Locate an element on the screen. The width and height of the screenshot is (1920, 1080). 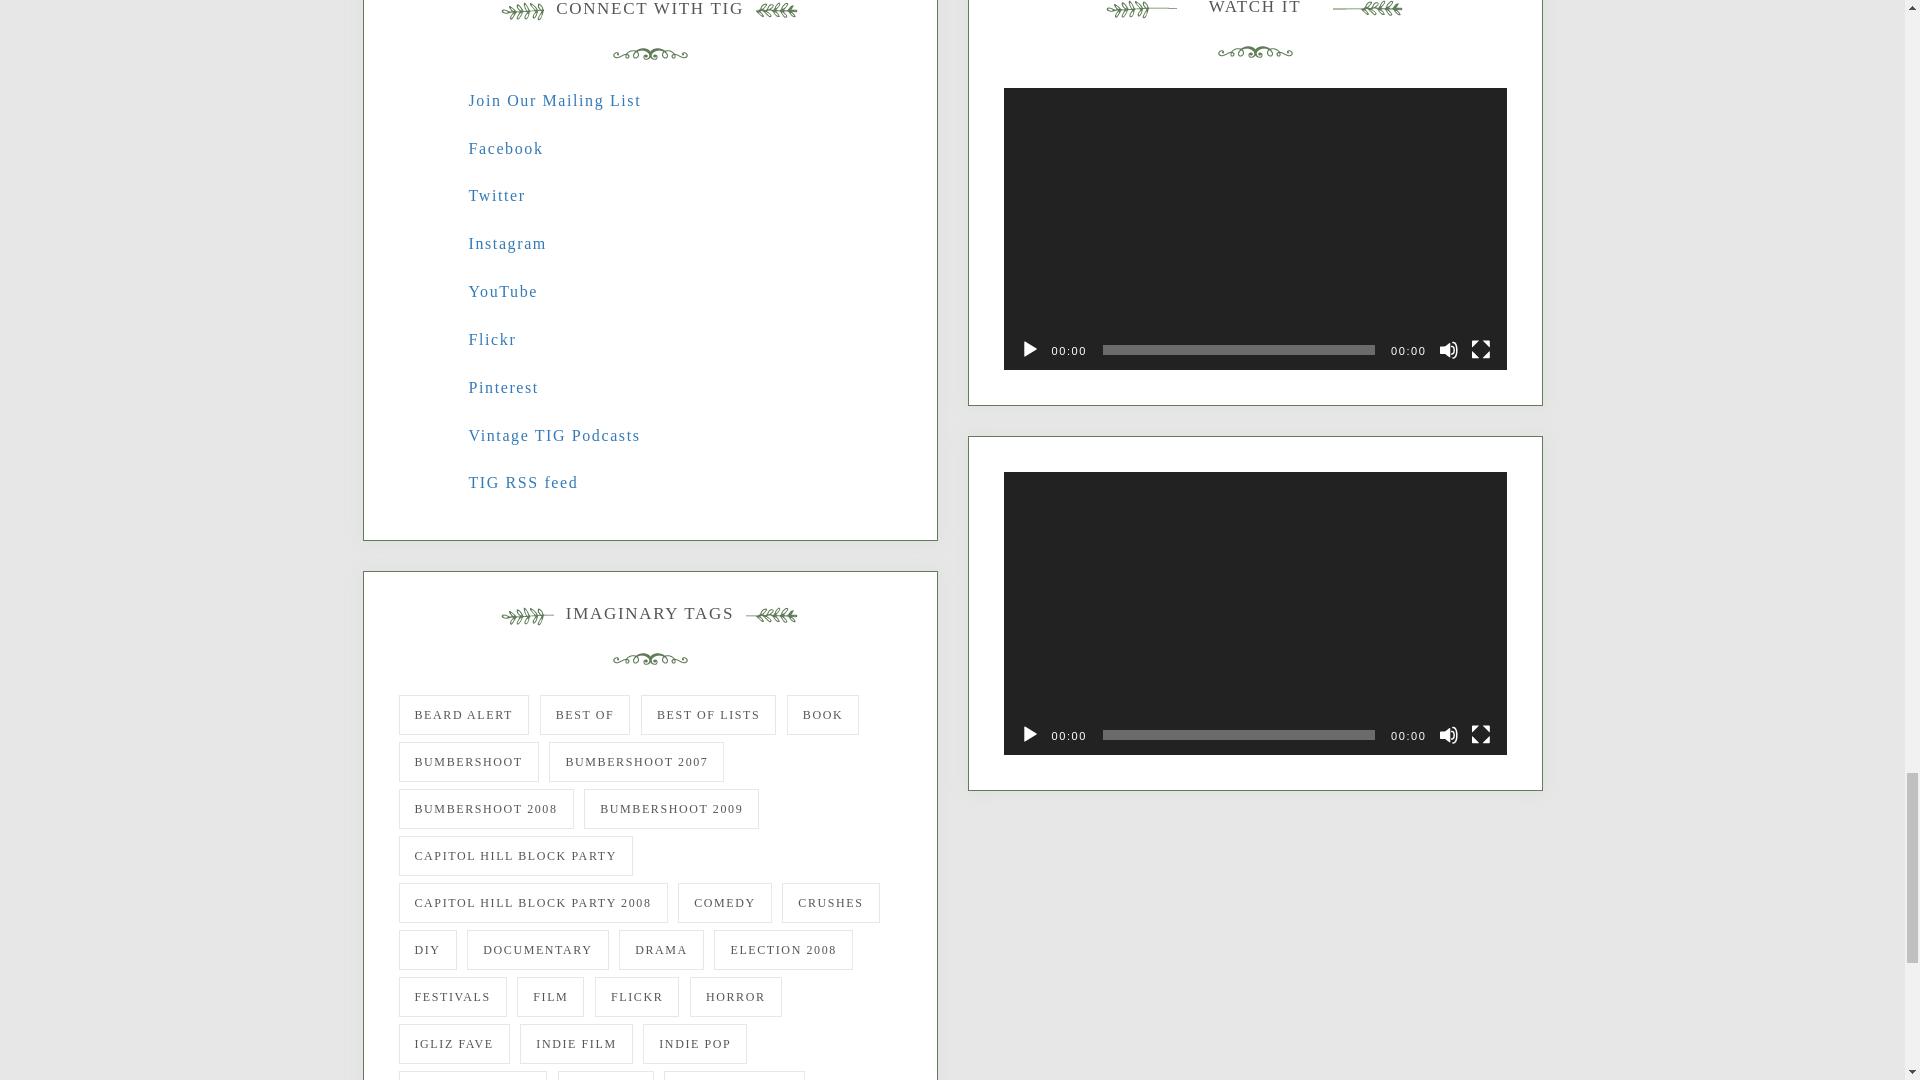
Fullscreen is located at coordinates (1480, 350).